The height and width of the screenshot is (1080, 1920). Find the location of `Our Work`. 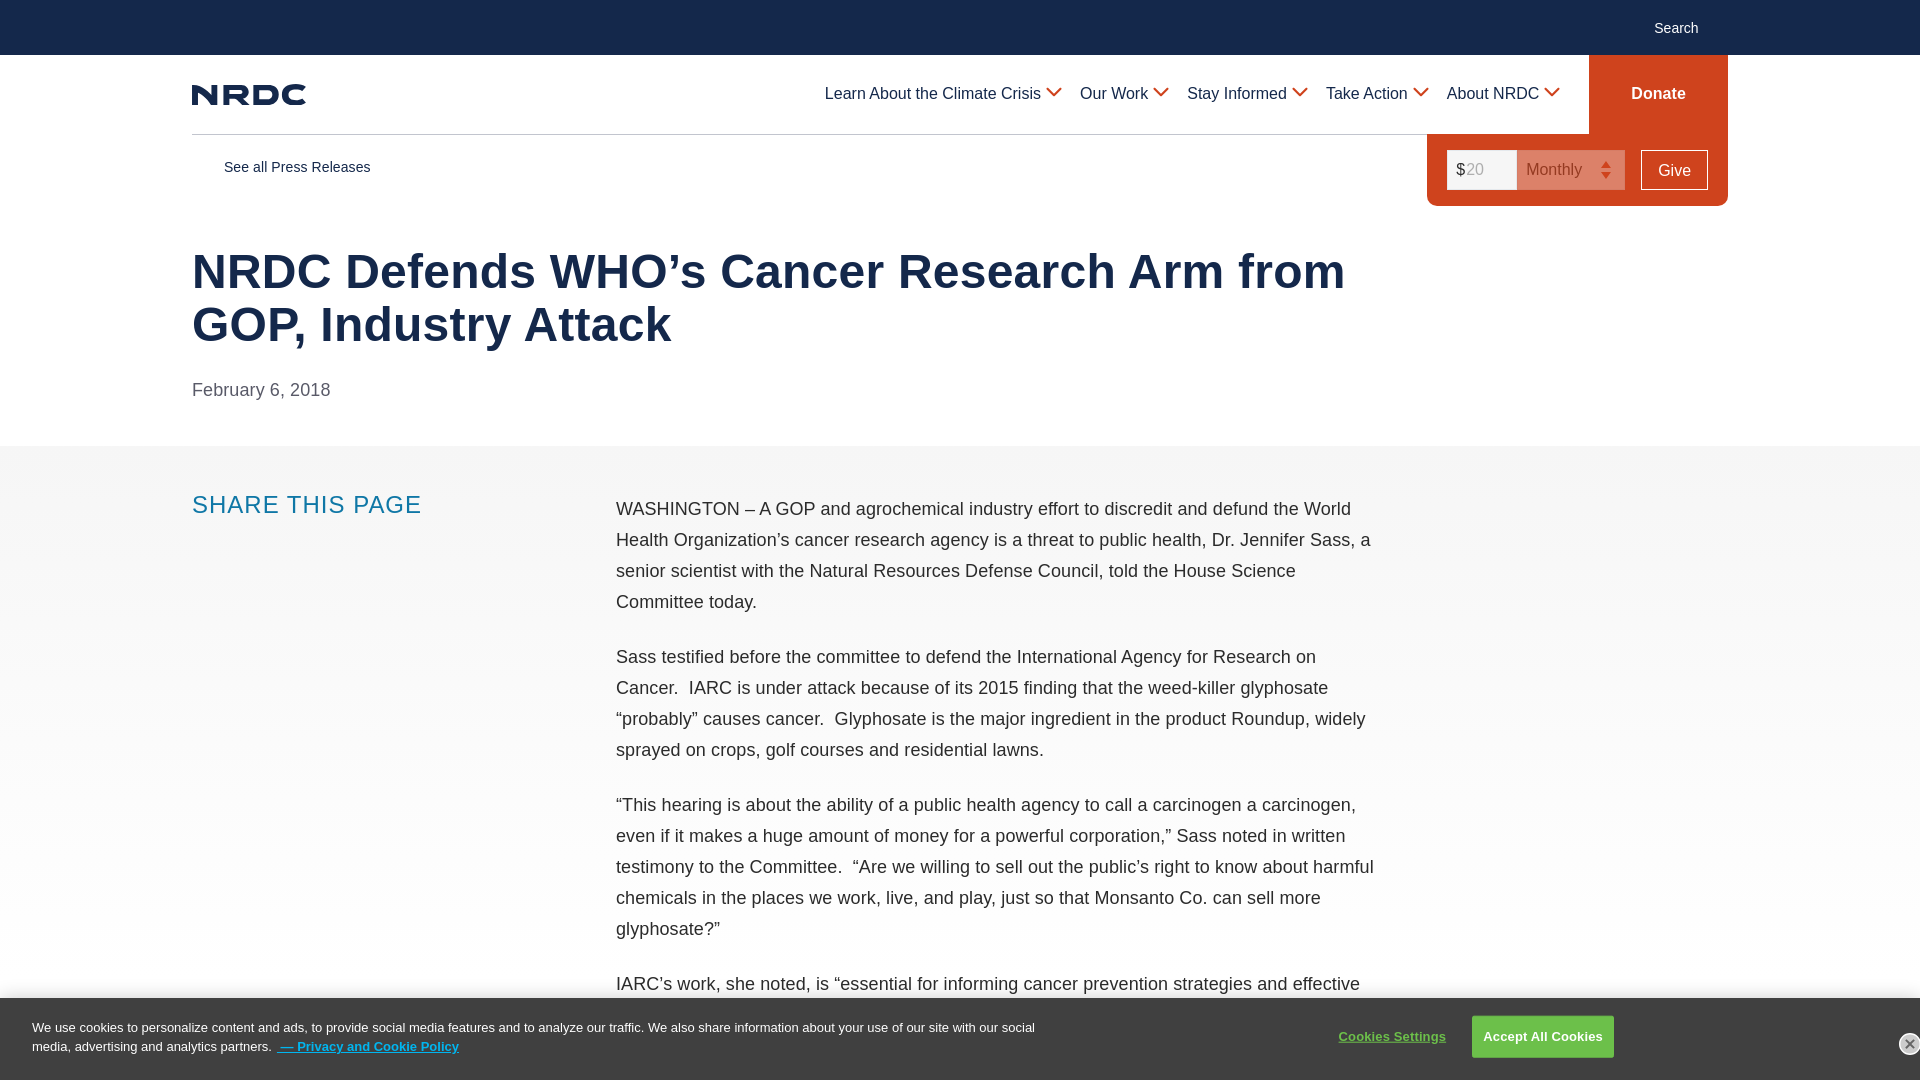

Our Work is located at coordinates (1122, 94).